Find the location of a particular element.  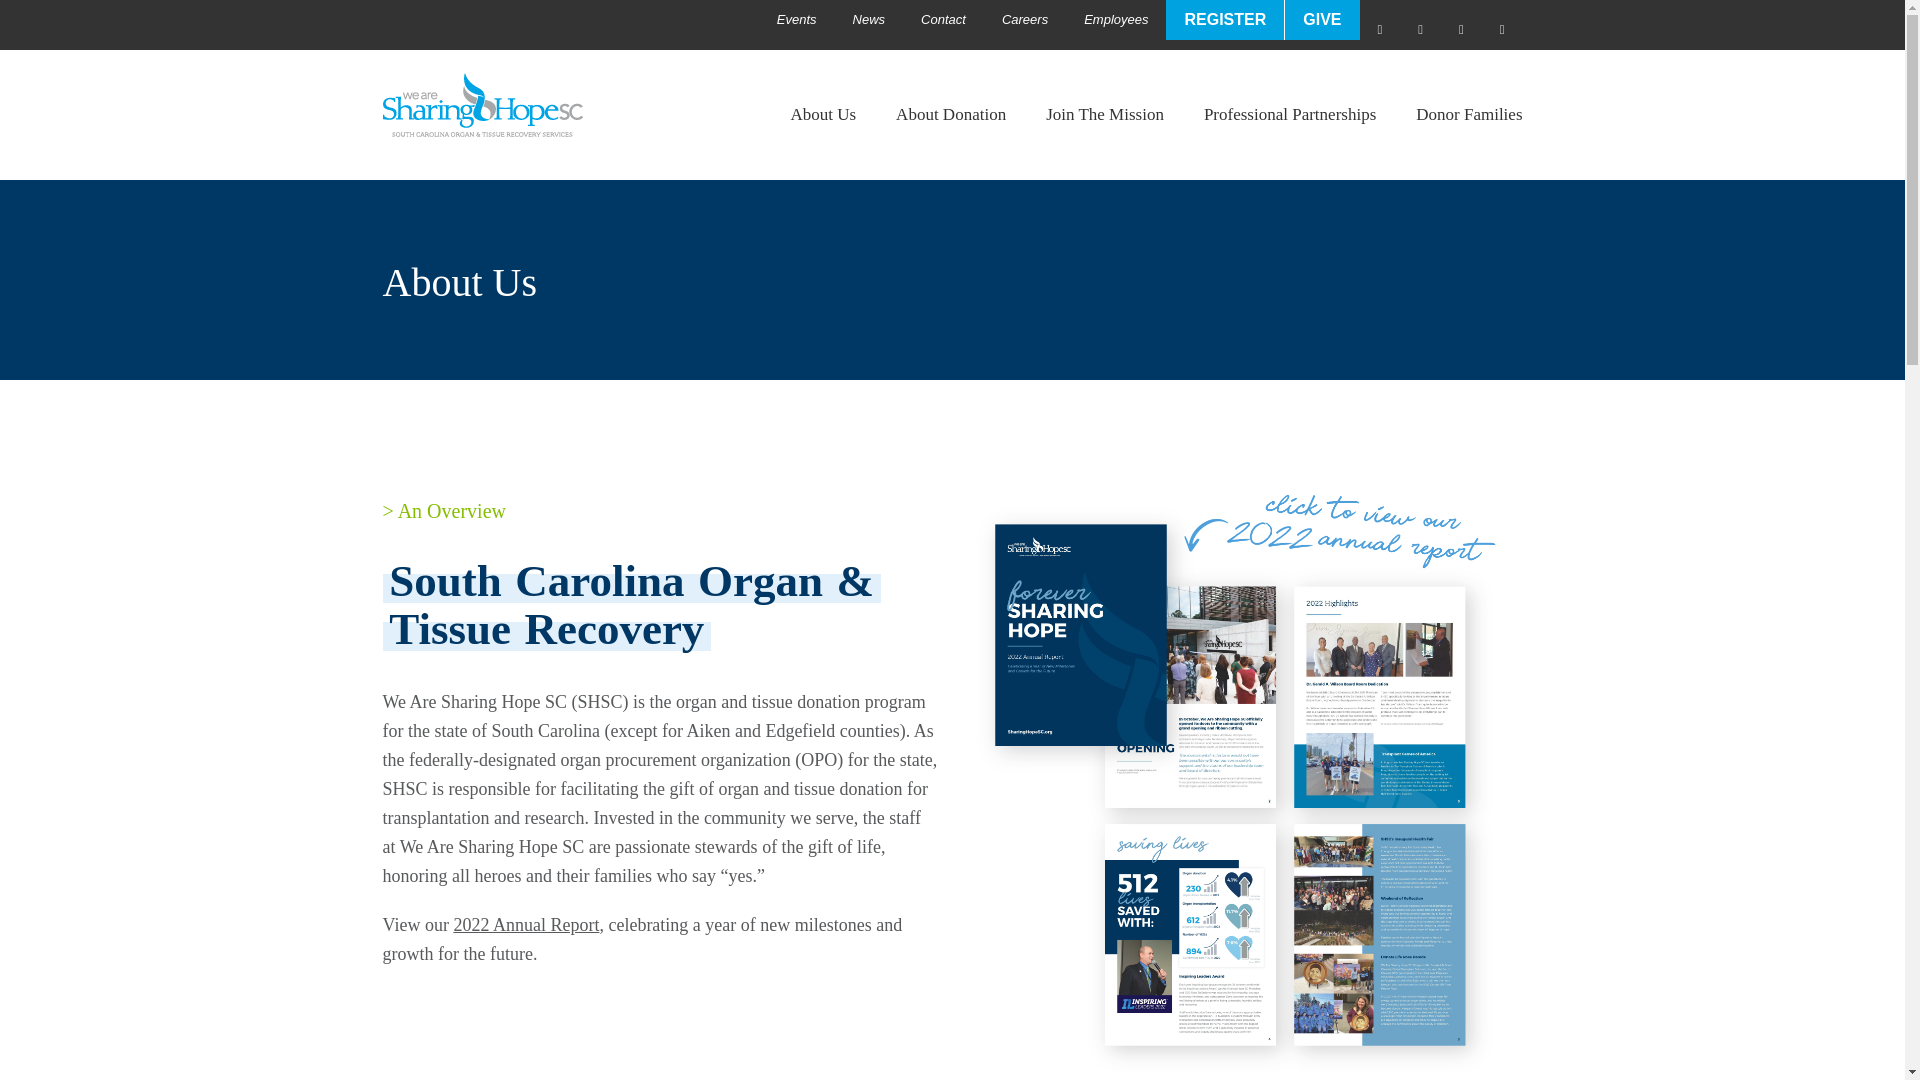

Join The Mission is located at coordinates (1104, 114).